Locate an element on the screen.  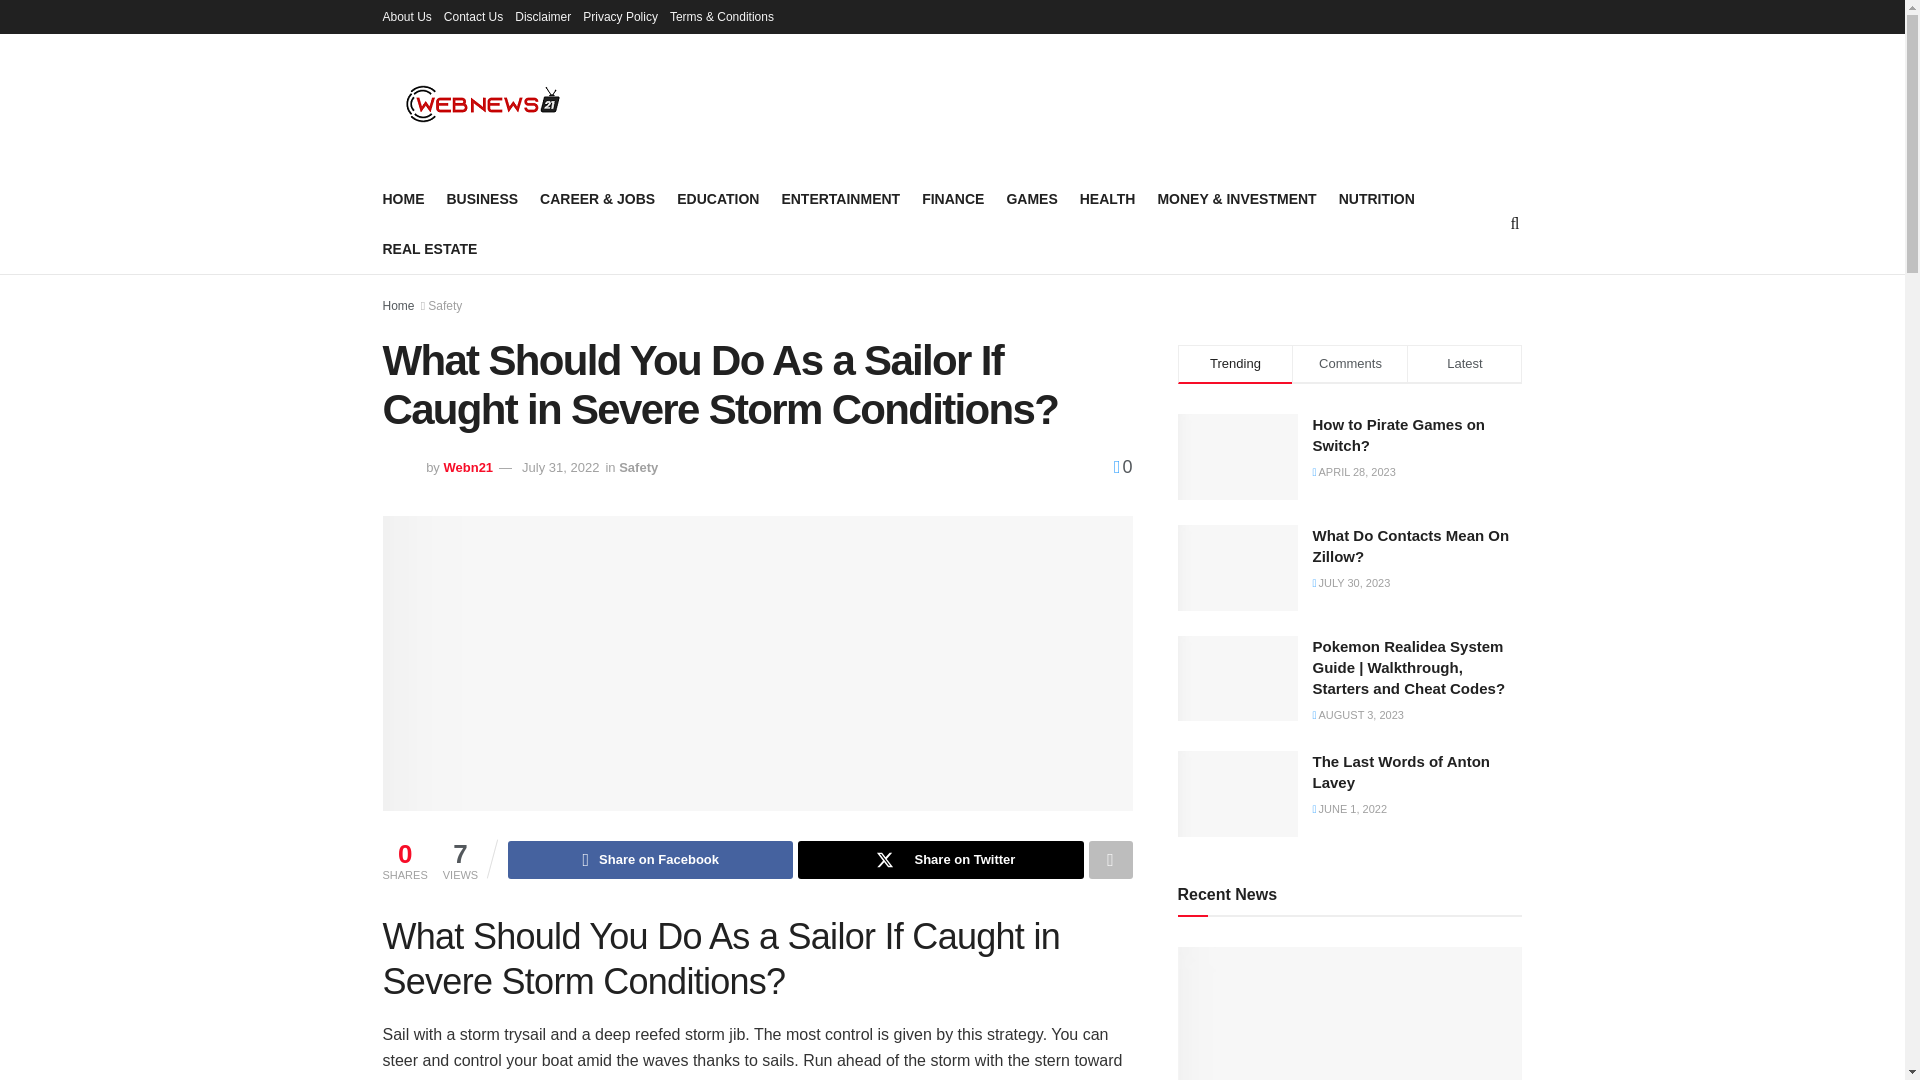
REAL ESTATE is located at coordinates (429, 249).